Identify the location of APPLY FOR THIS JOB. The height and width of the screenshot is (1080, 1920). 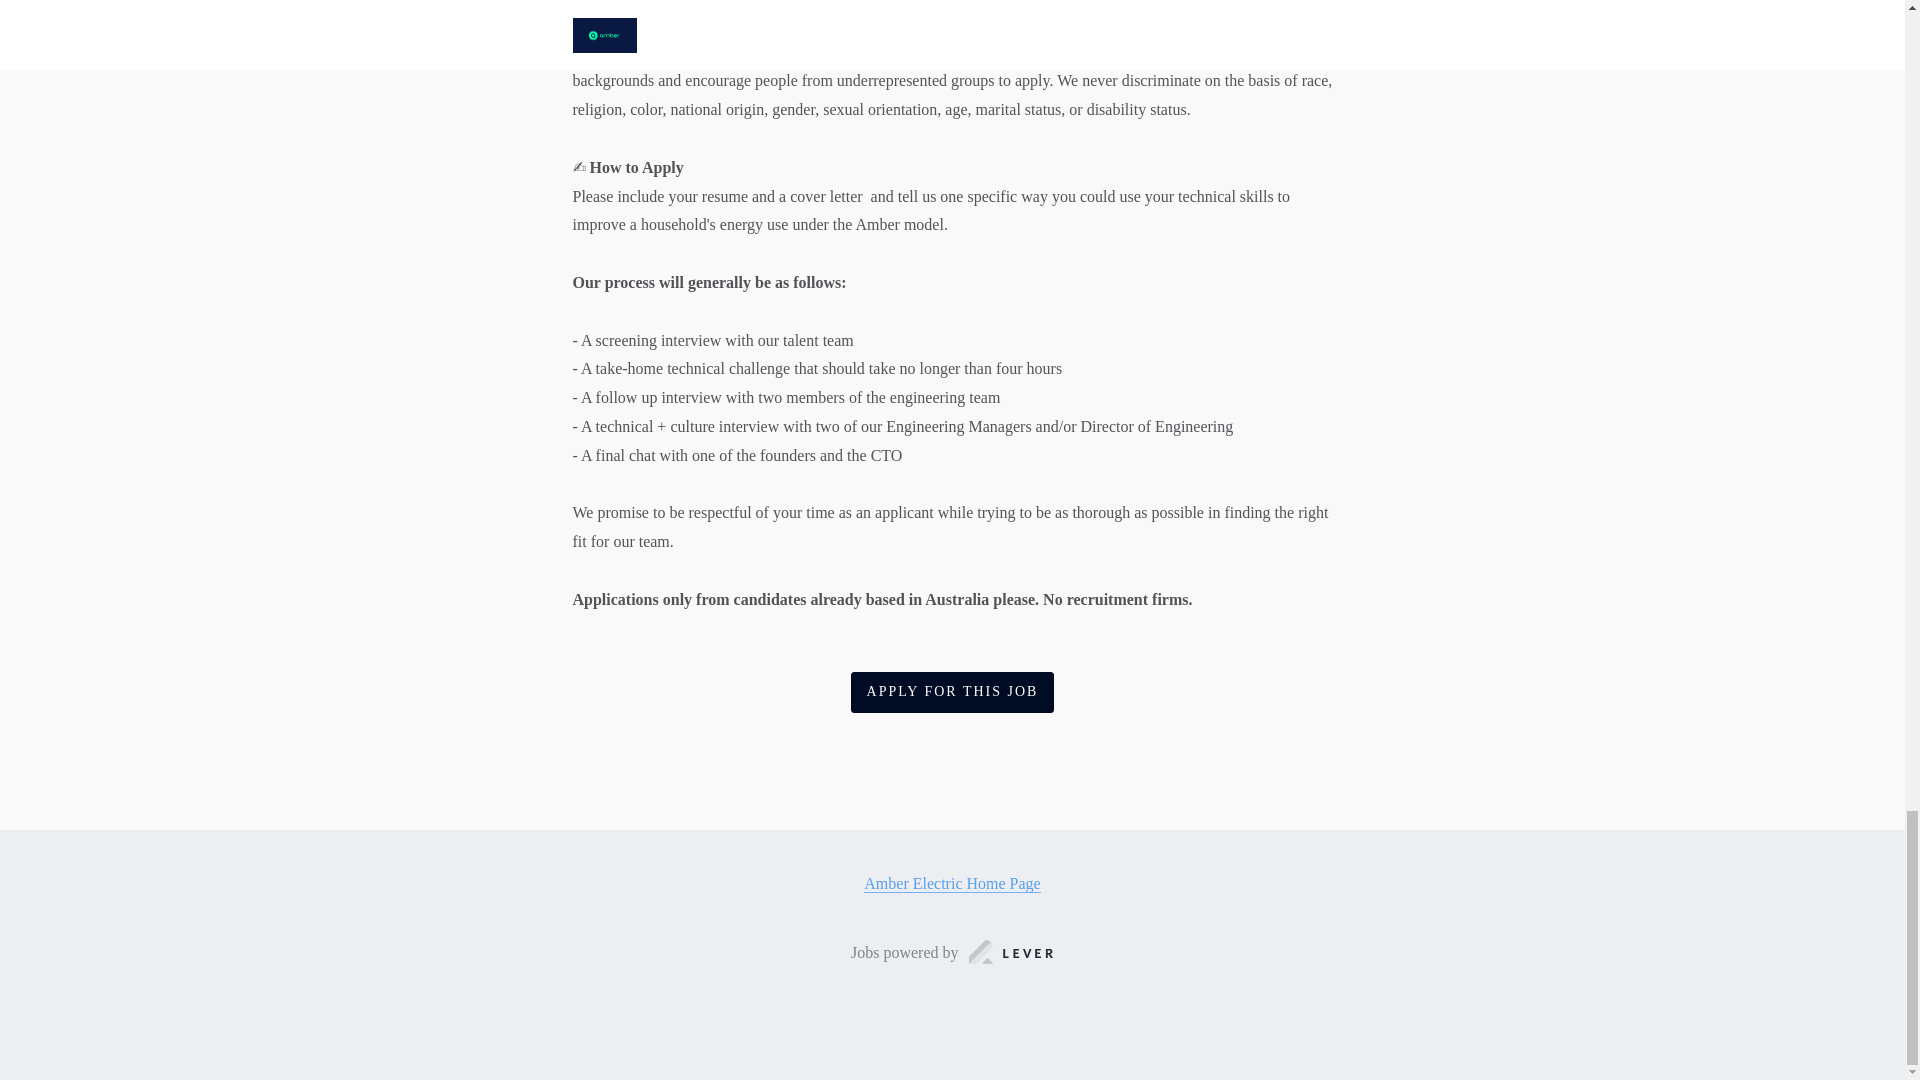
(952, 692).